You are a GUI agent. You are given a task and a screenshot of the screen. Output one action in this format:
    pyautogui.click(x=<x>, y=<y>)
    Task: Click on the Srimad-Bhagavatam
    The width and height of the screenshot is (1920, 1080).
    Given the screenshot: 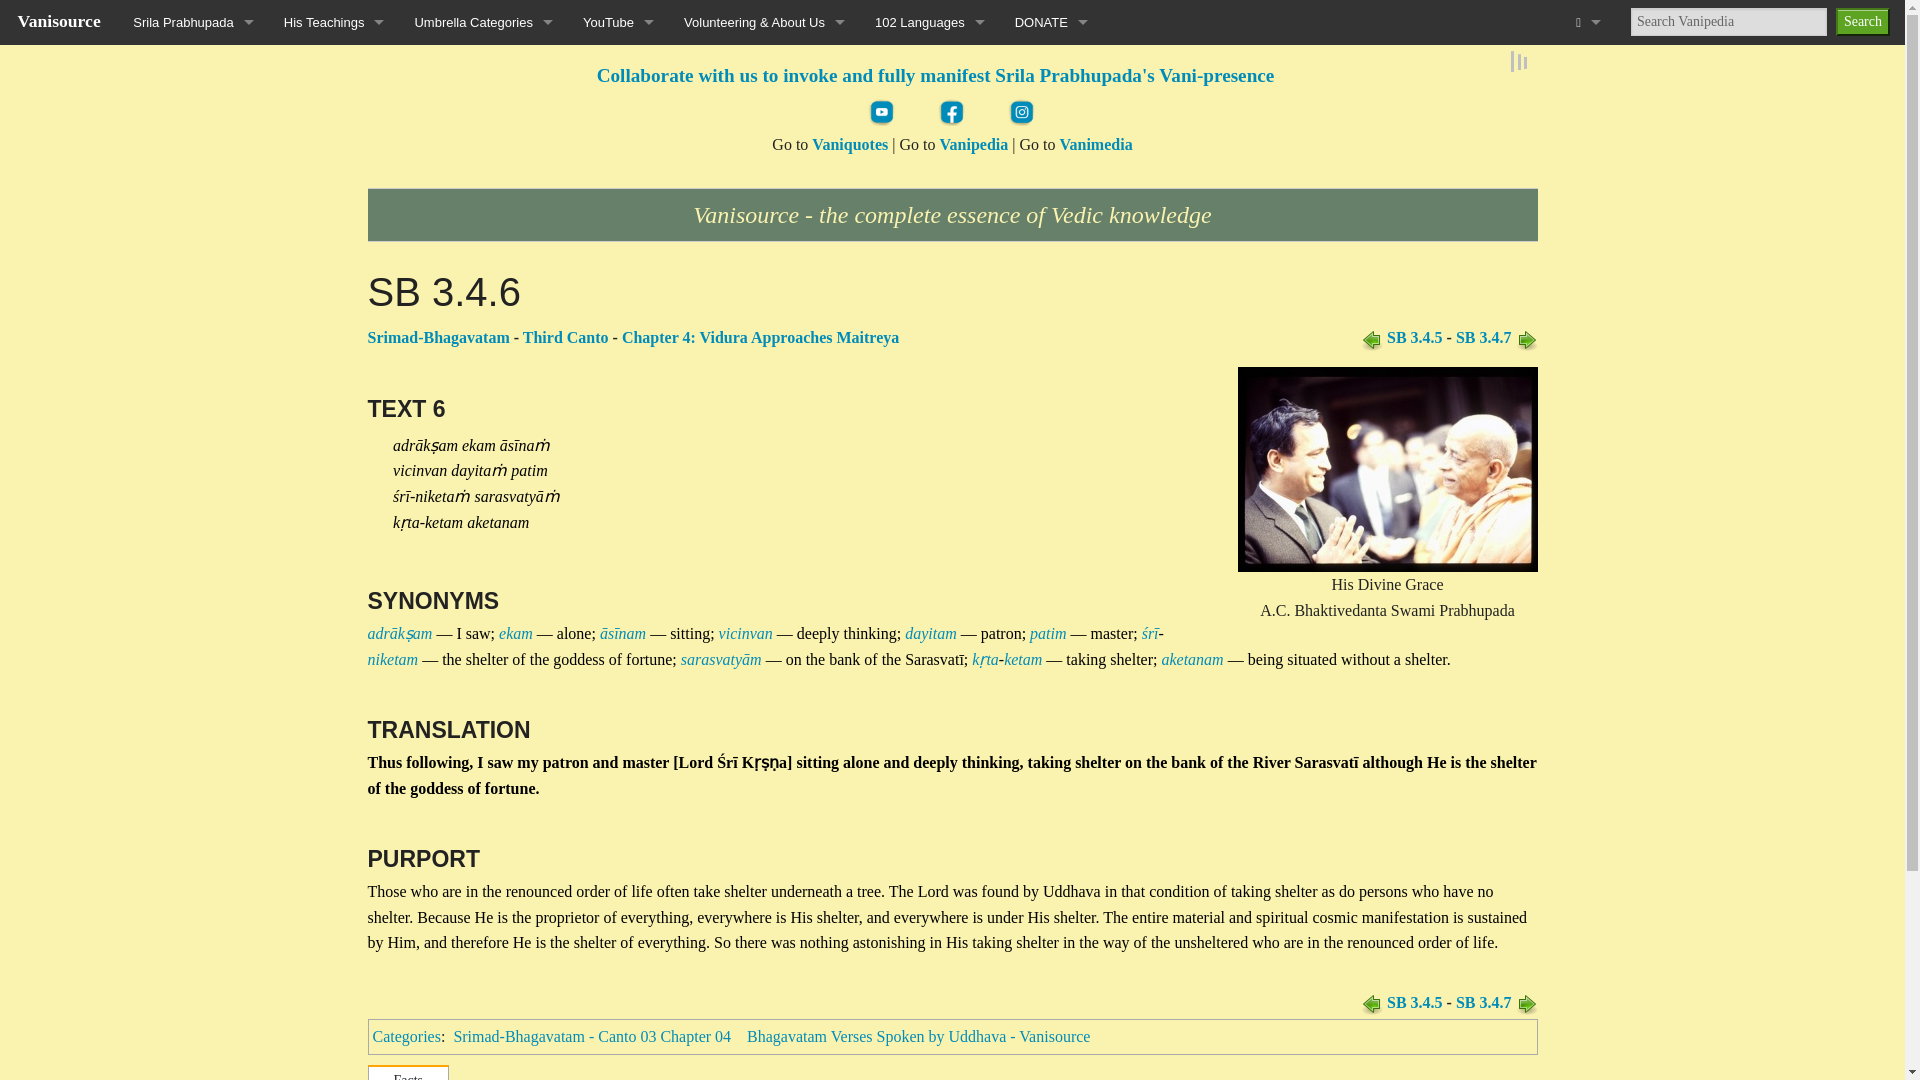 What is the action you would take?
    pyautogui.click(x=439, y=337)
    